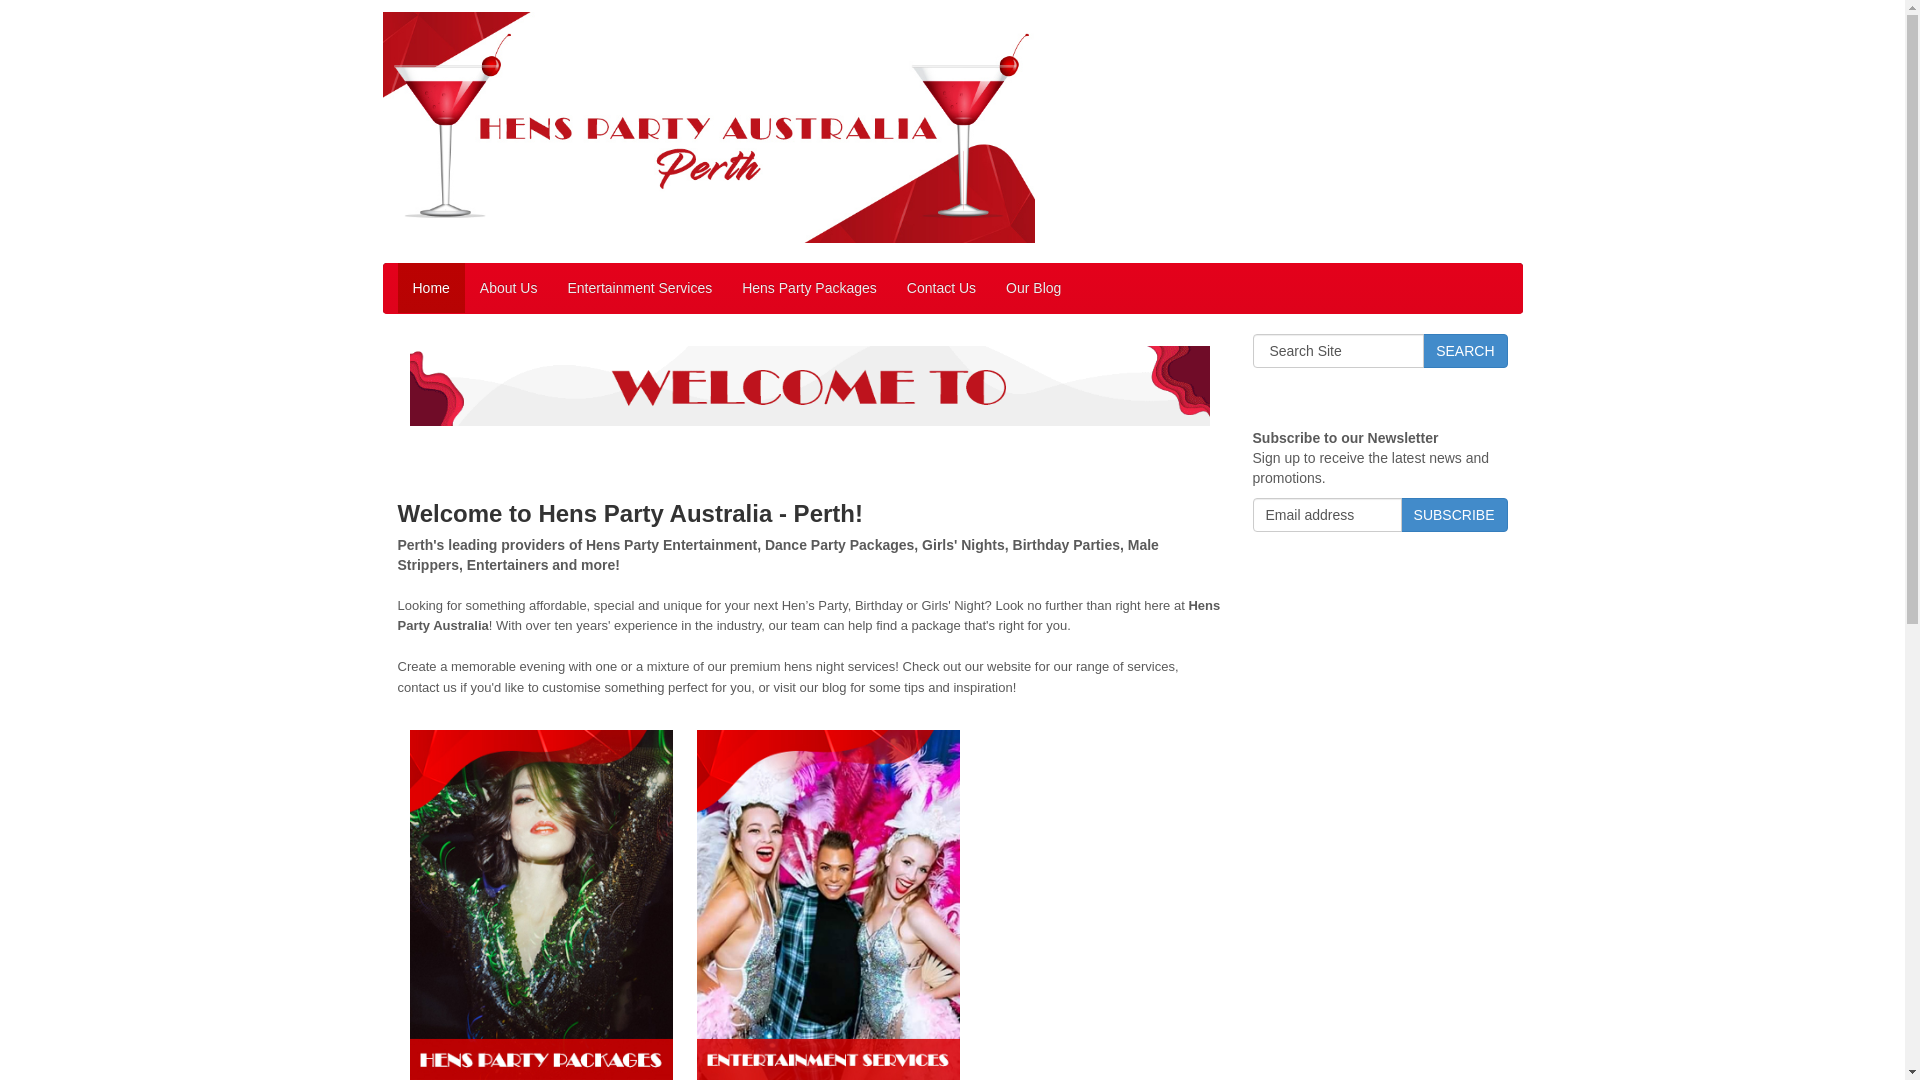 This screenshot has height=1080, width=1920. Describe the element at coordinates (1454, 515) in the screenshot. I see `SUBSCRIBE` at that location.